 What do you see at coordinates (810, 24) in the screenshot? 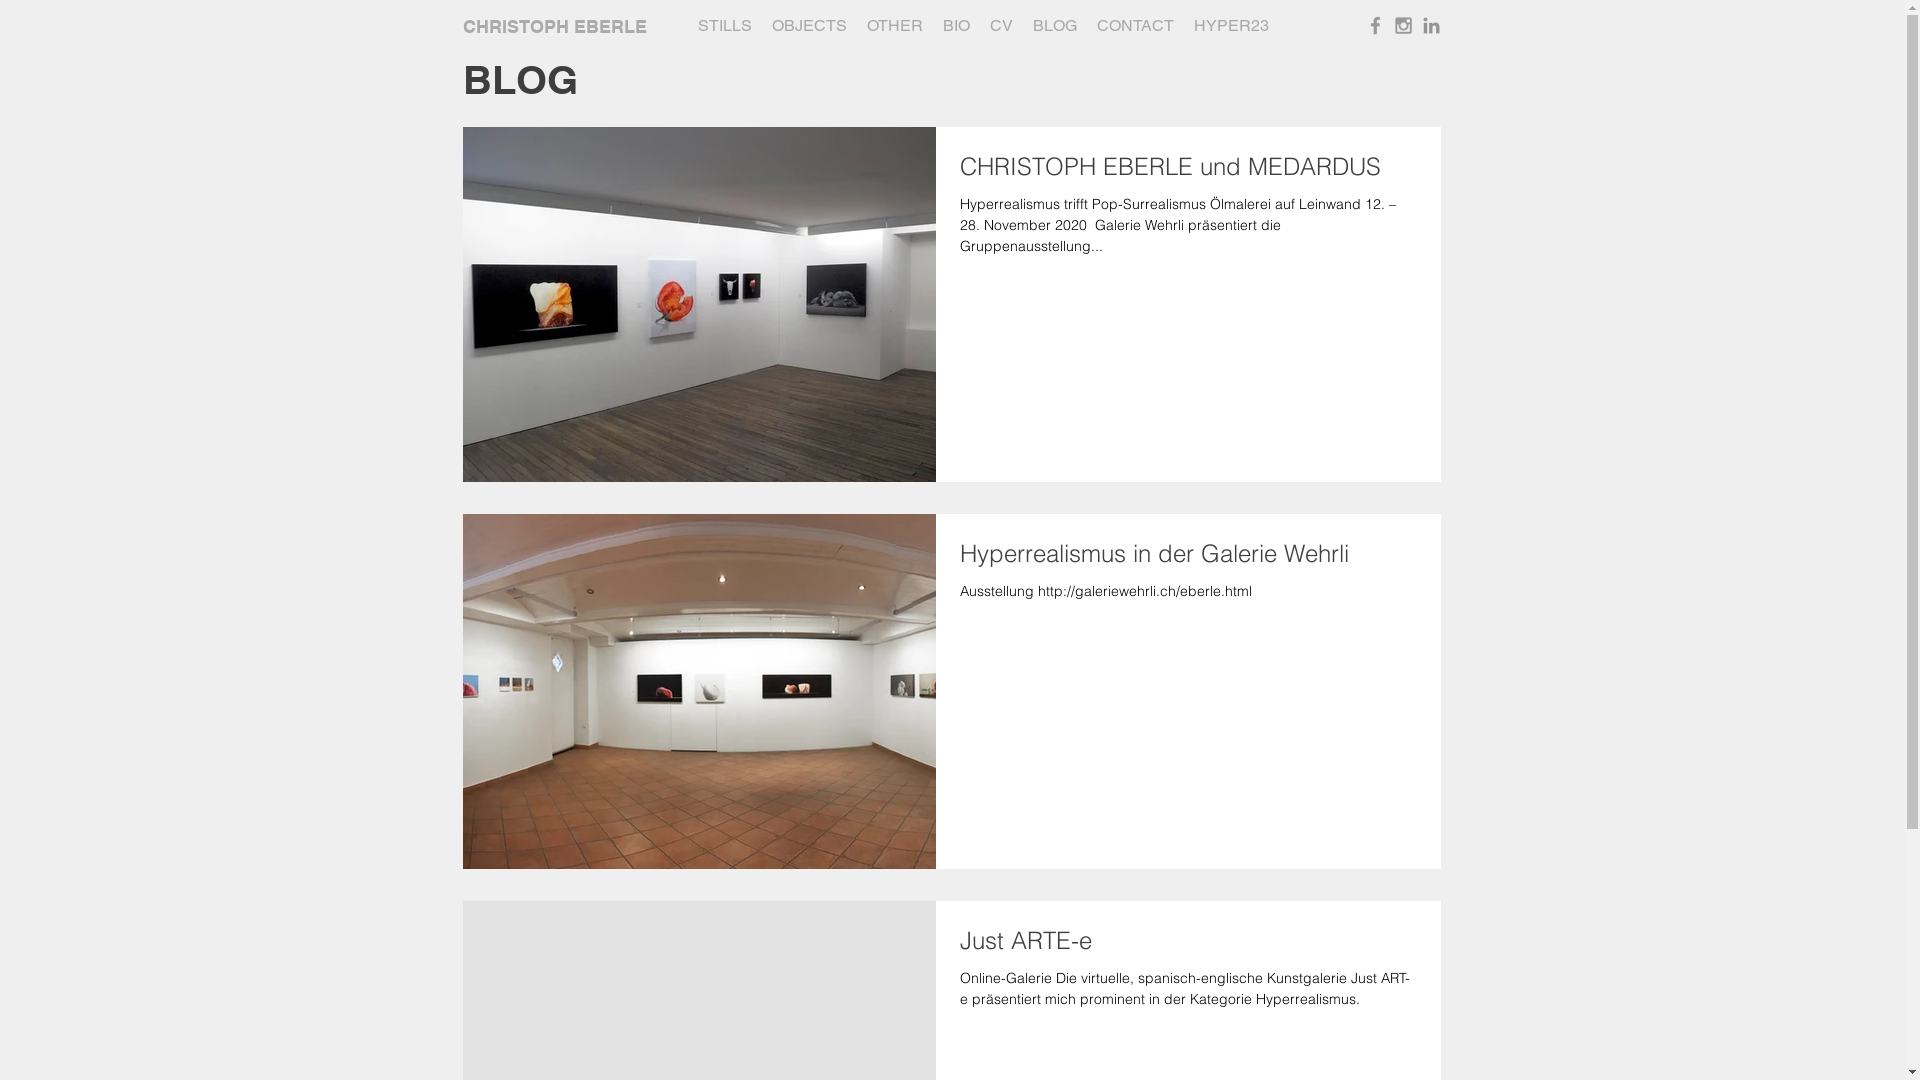
I see `OBJECTS` at bounding box center [810, 24].